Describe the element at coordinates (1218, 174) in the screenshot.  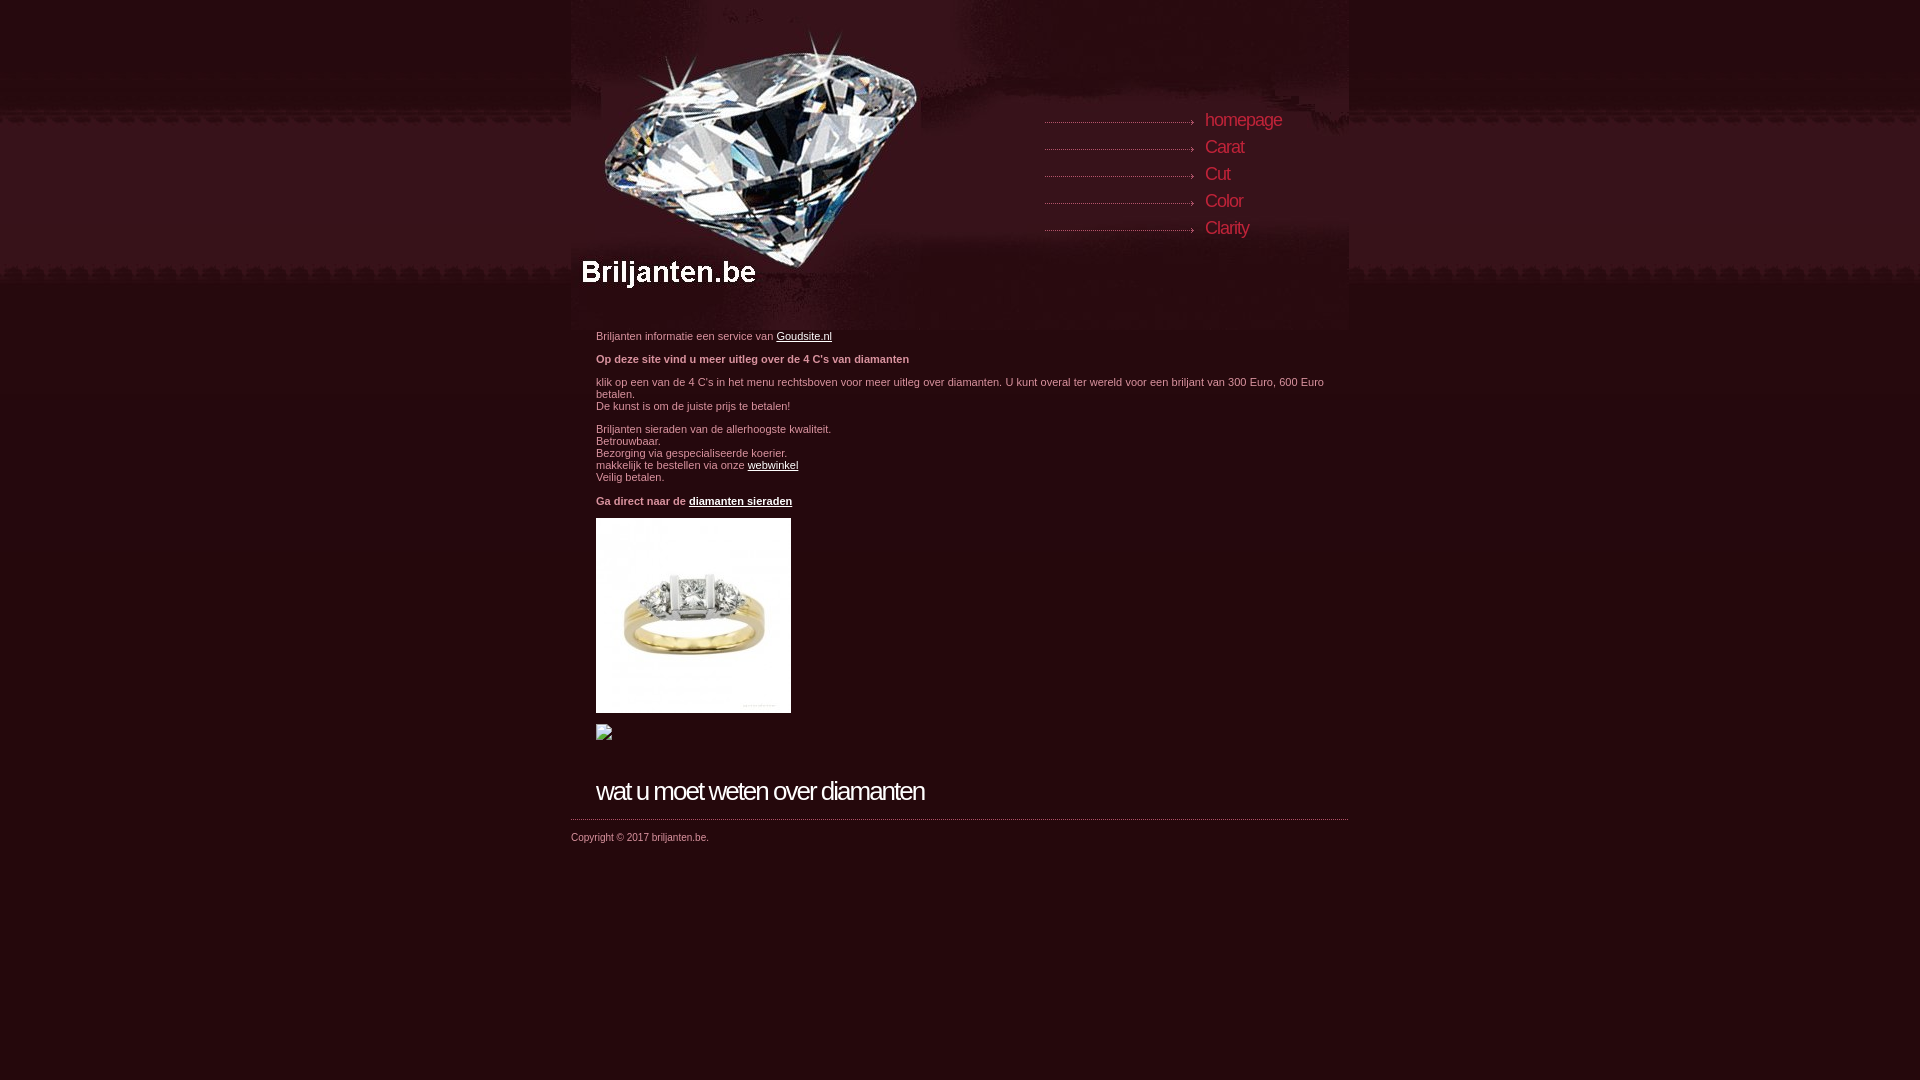
I see `Cut` at that location.